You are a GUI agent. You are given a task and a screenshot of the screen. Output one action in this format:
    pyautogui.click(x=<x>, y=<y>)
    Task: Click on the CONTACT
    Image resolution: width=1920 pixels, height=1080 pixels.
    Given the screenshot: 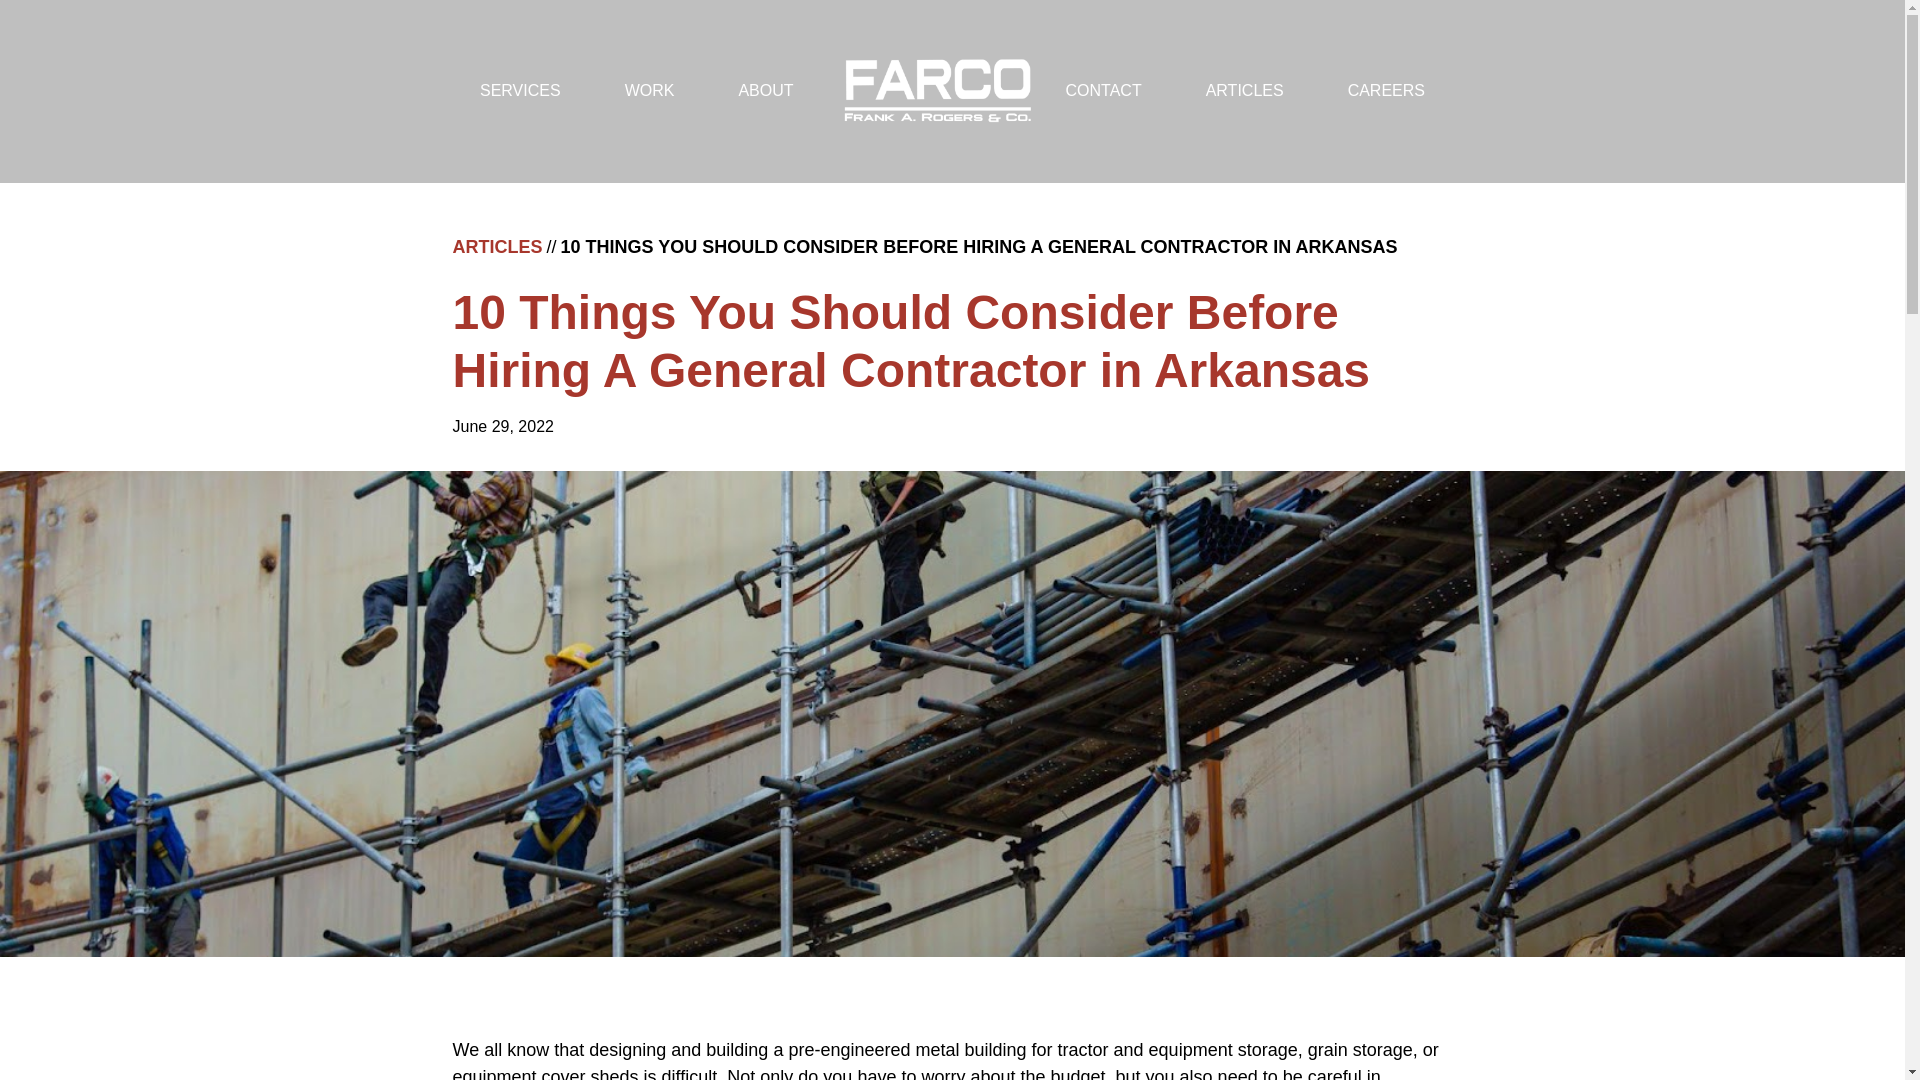 What is the action you would take?
    pyautogui.click(x=1104, y=91)
    